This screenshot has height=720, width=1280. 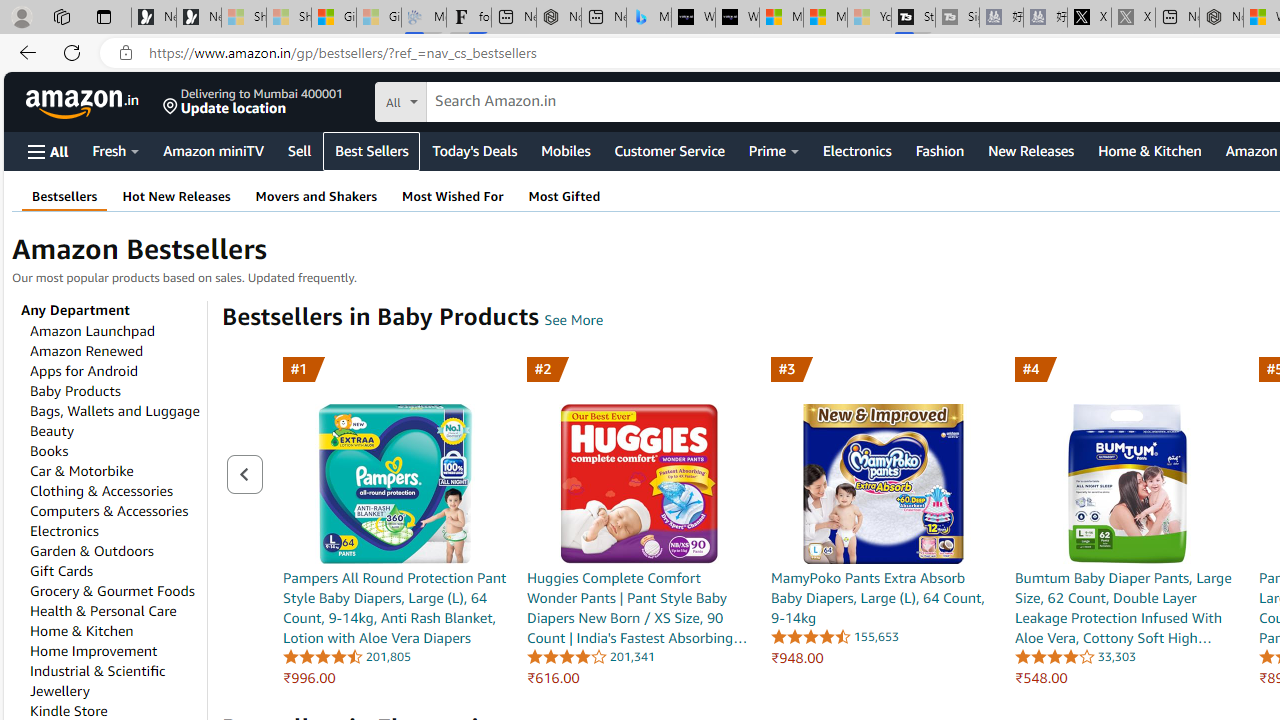 What do you see at coordinates (244, 474) in the screenshot?
I see `Previous page` at bounding box center [244, 474].